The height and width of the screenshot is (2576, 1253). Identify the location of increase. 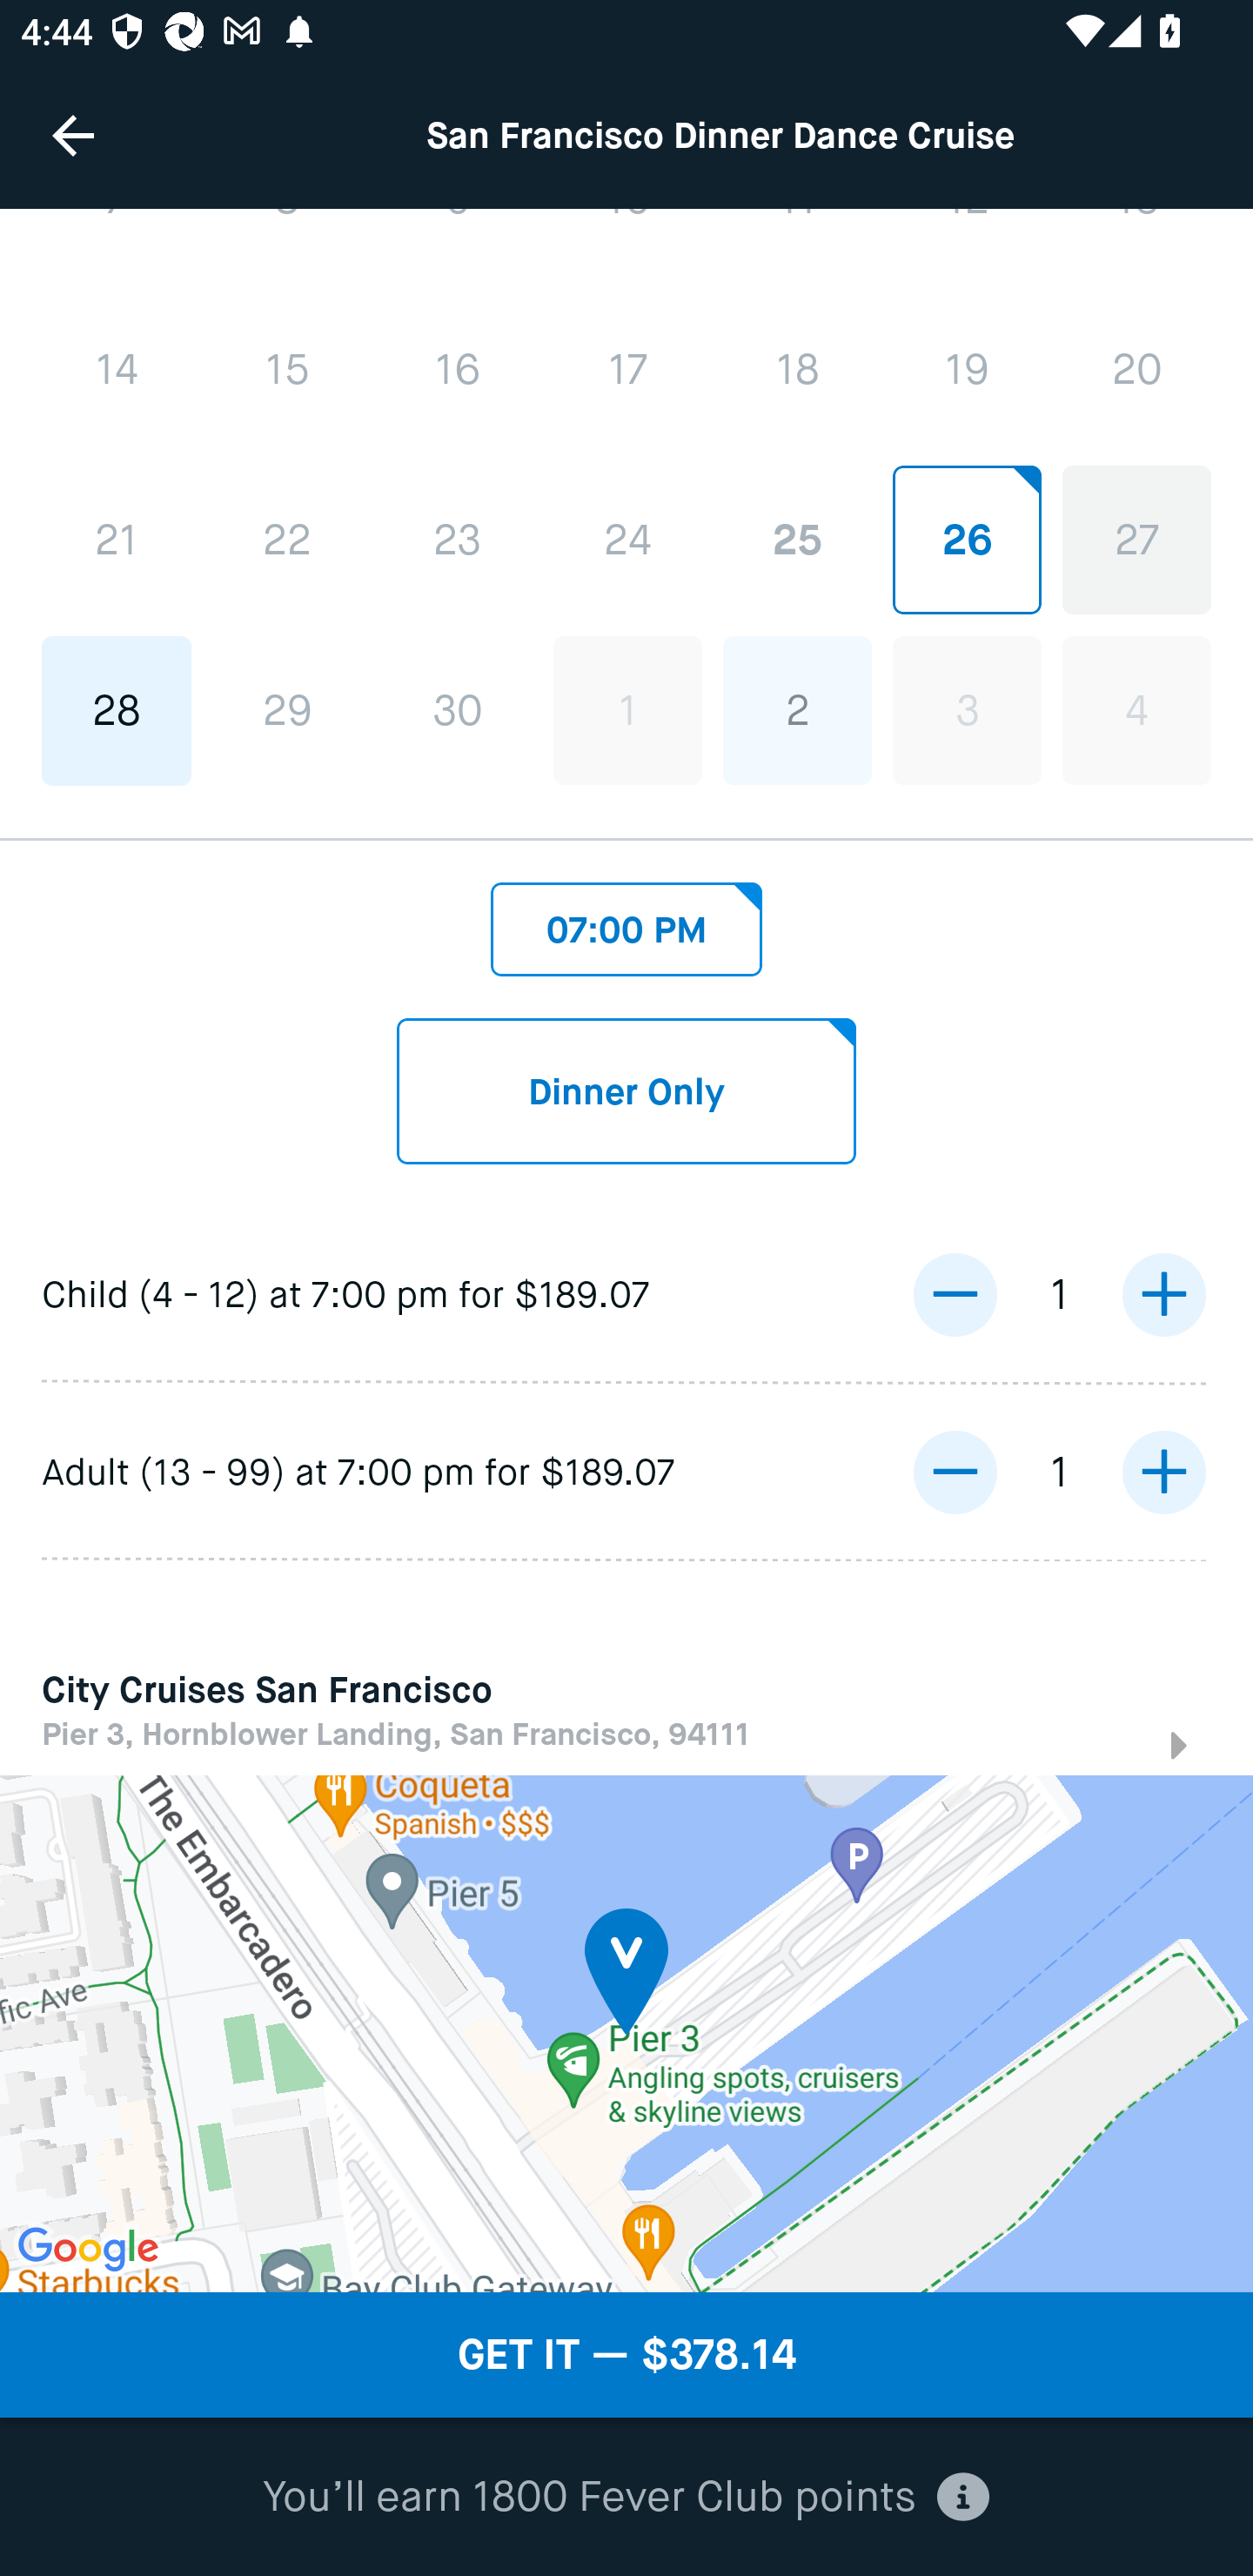
(1163, 1472).